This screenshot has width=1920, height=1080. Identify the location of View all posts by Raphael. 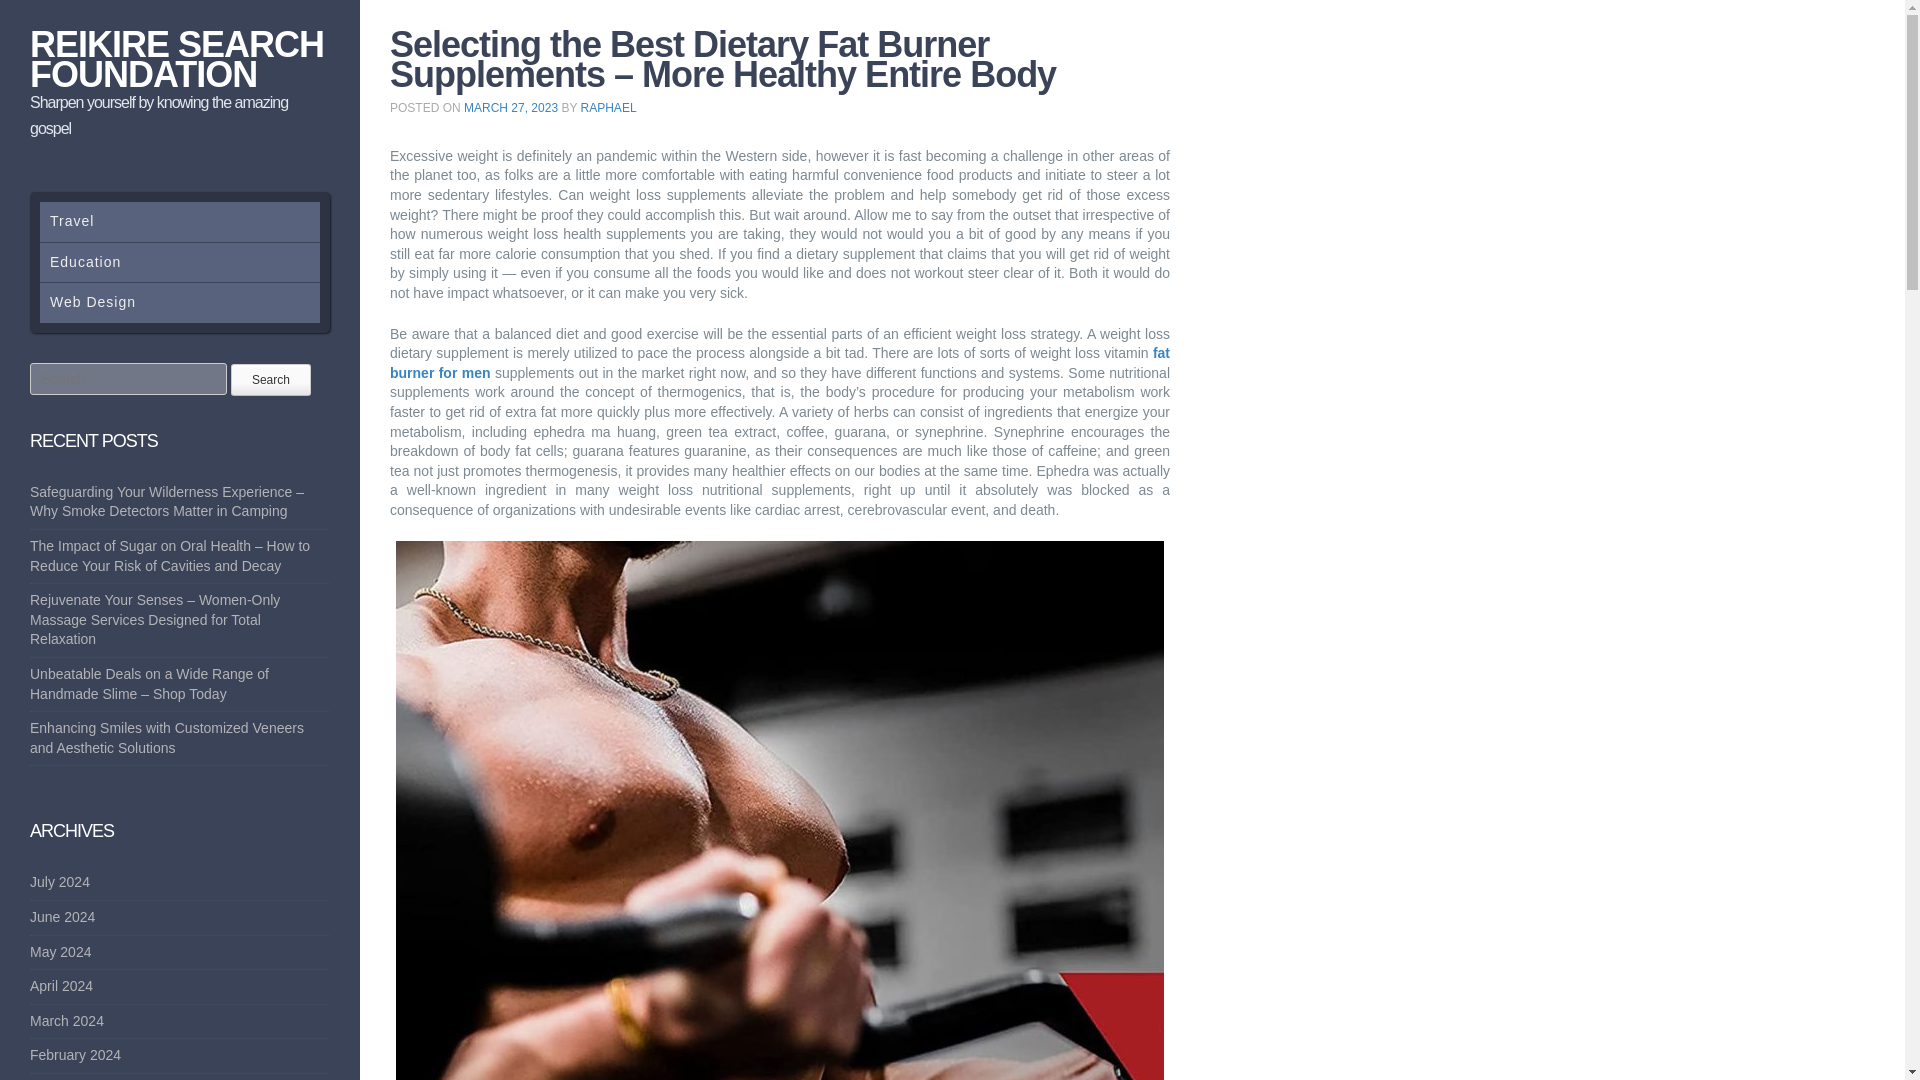
(609, 108).